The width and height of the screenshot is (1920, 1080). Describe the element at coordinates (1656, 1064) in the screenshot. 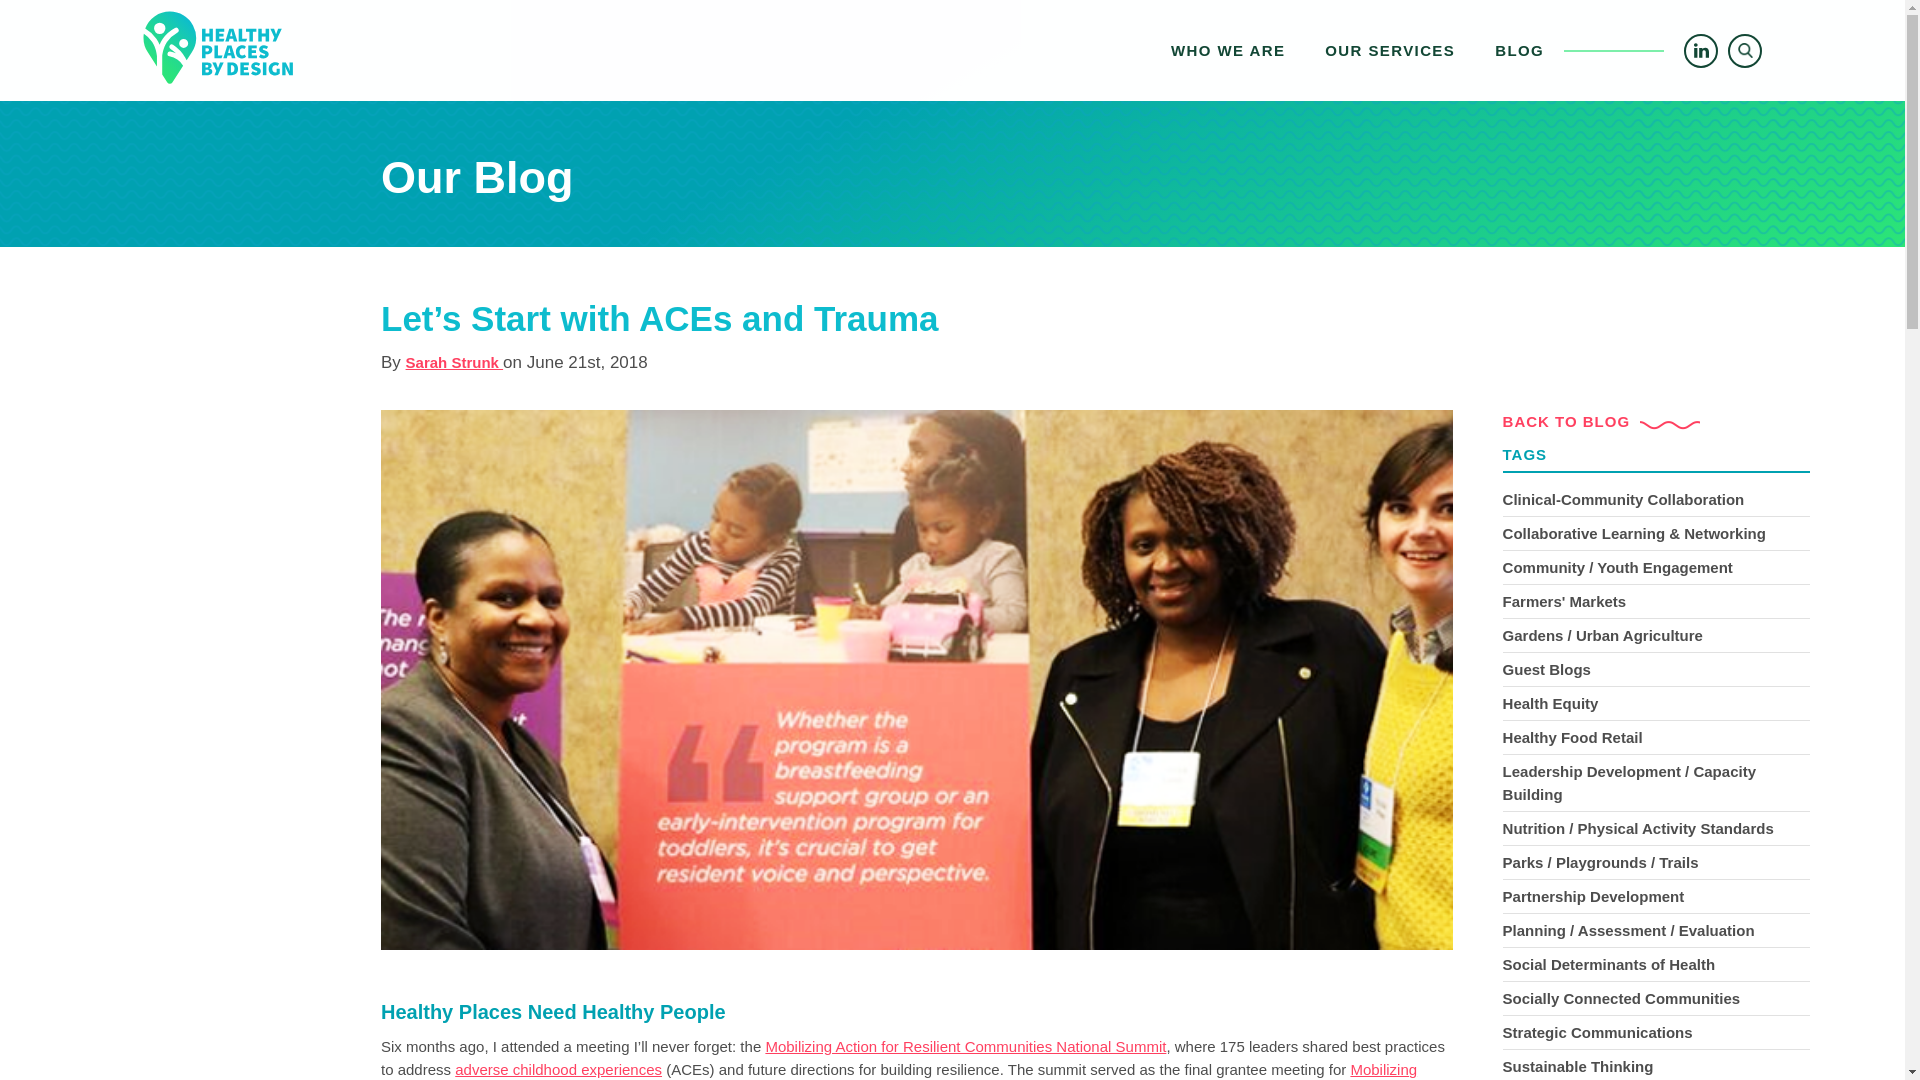

I see `adverse childhood experiences` at that location.